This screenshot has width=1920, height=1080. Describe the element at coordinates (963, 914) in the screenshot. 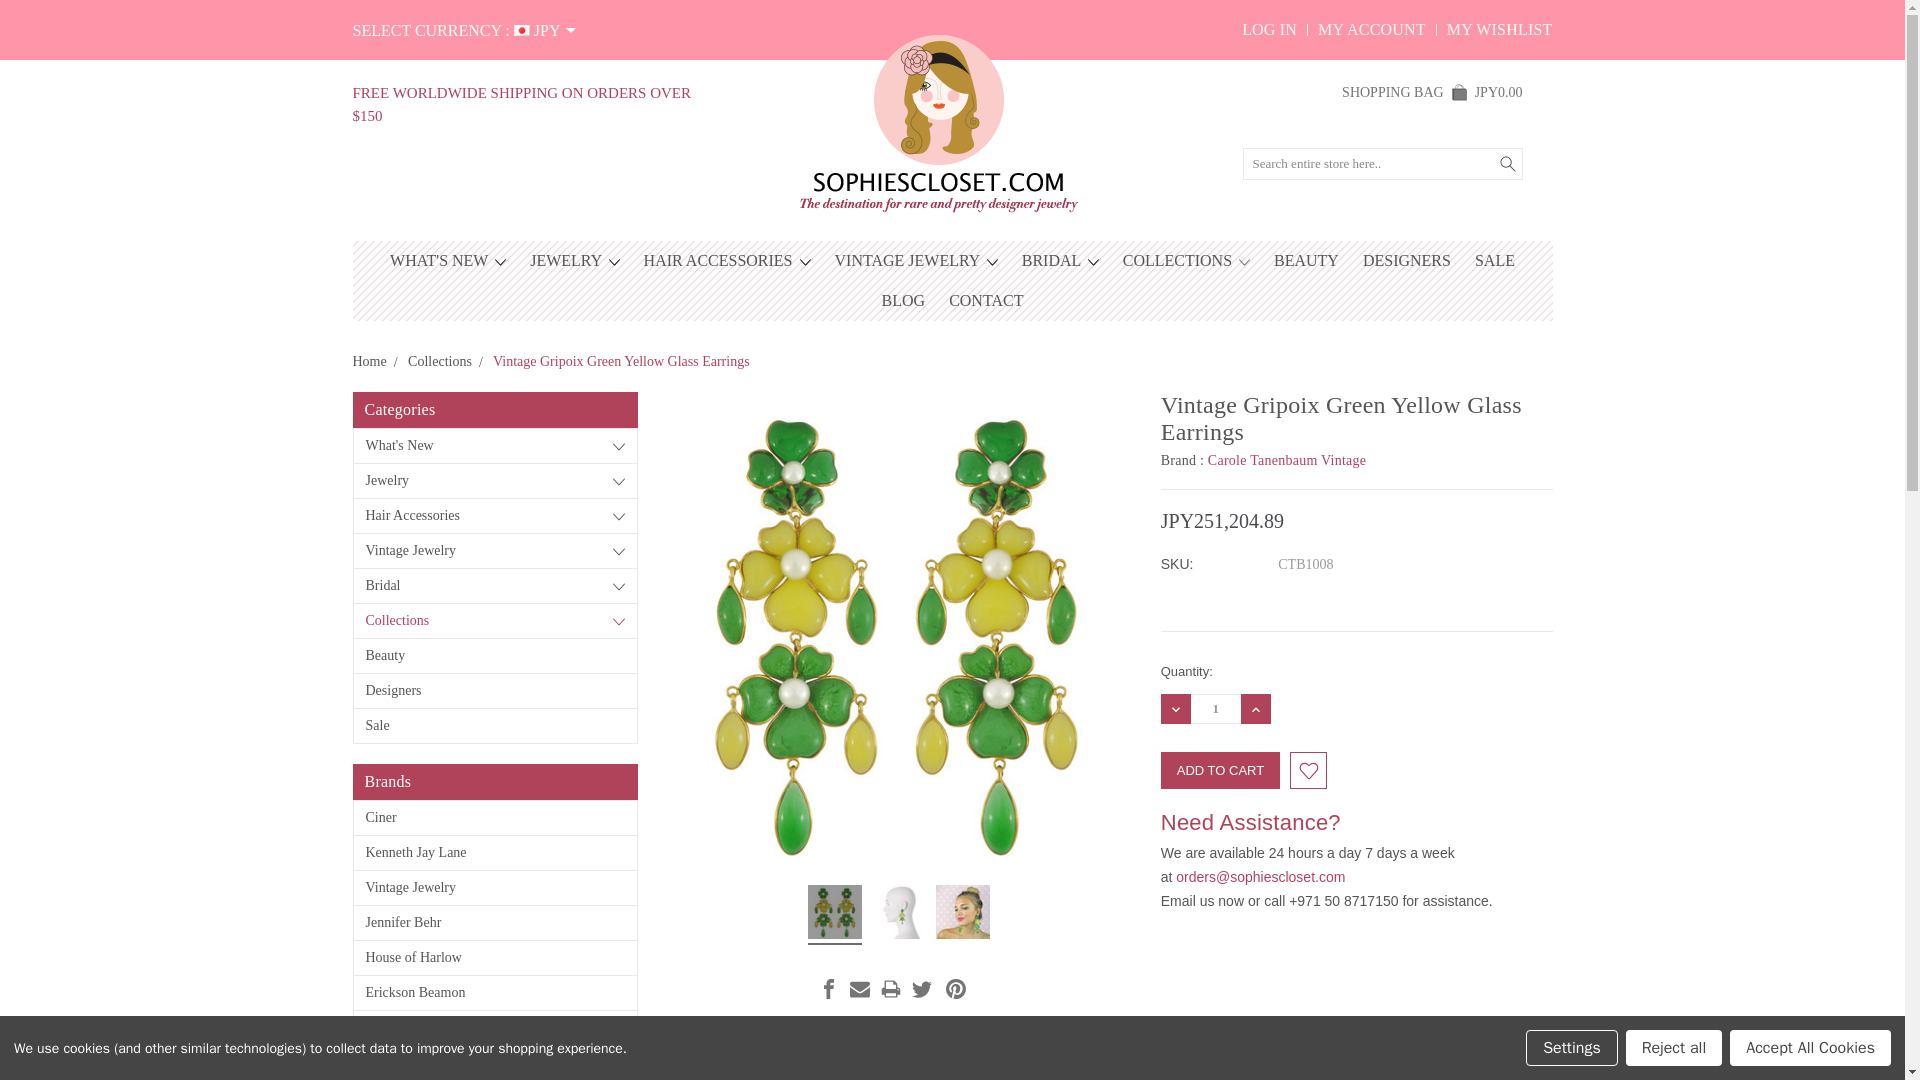

I see `Vintage Gripoix Green Yellow Glass Earrings` at that location.